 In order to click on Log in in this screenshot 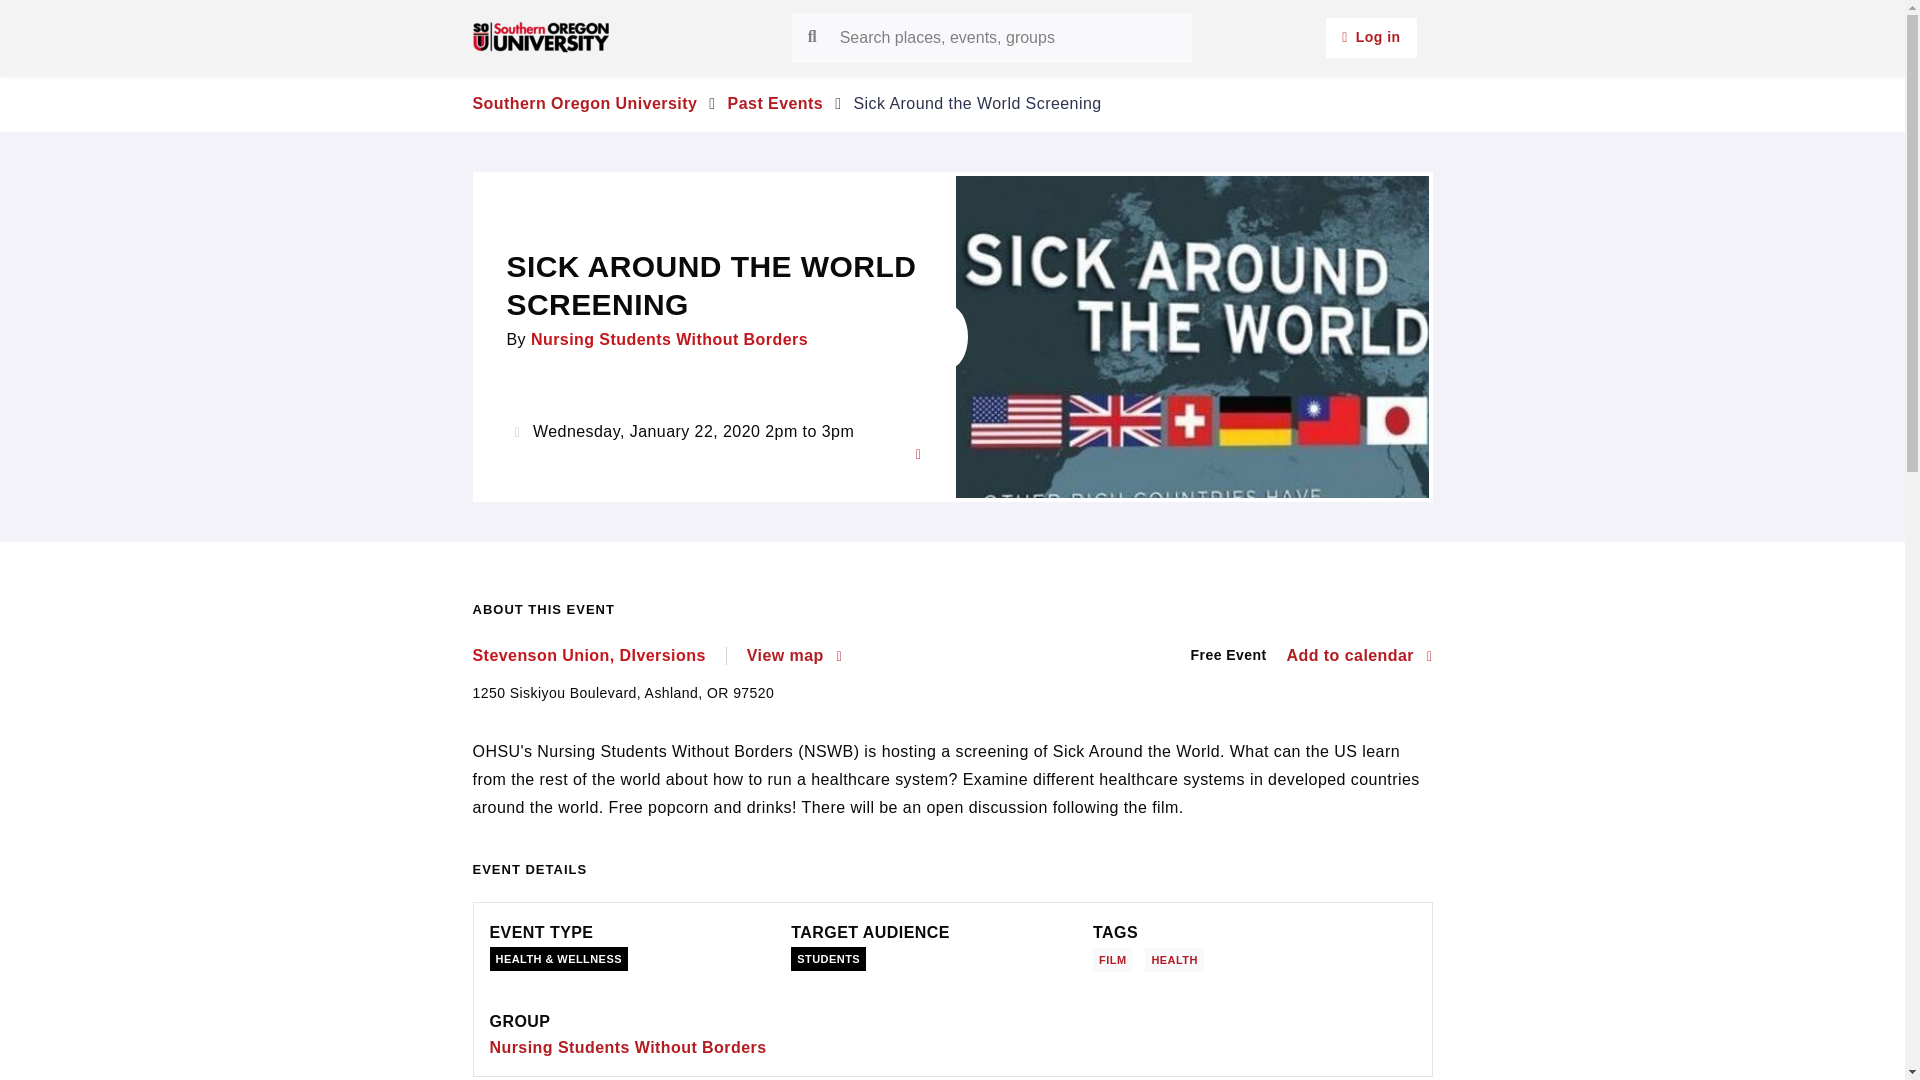, I will do `click(1371, 38)`.